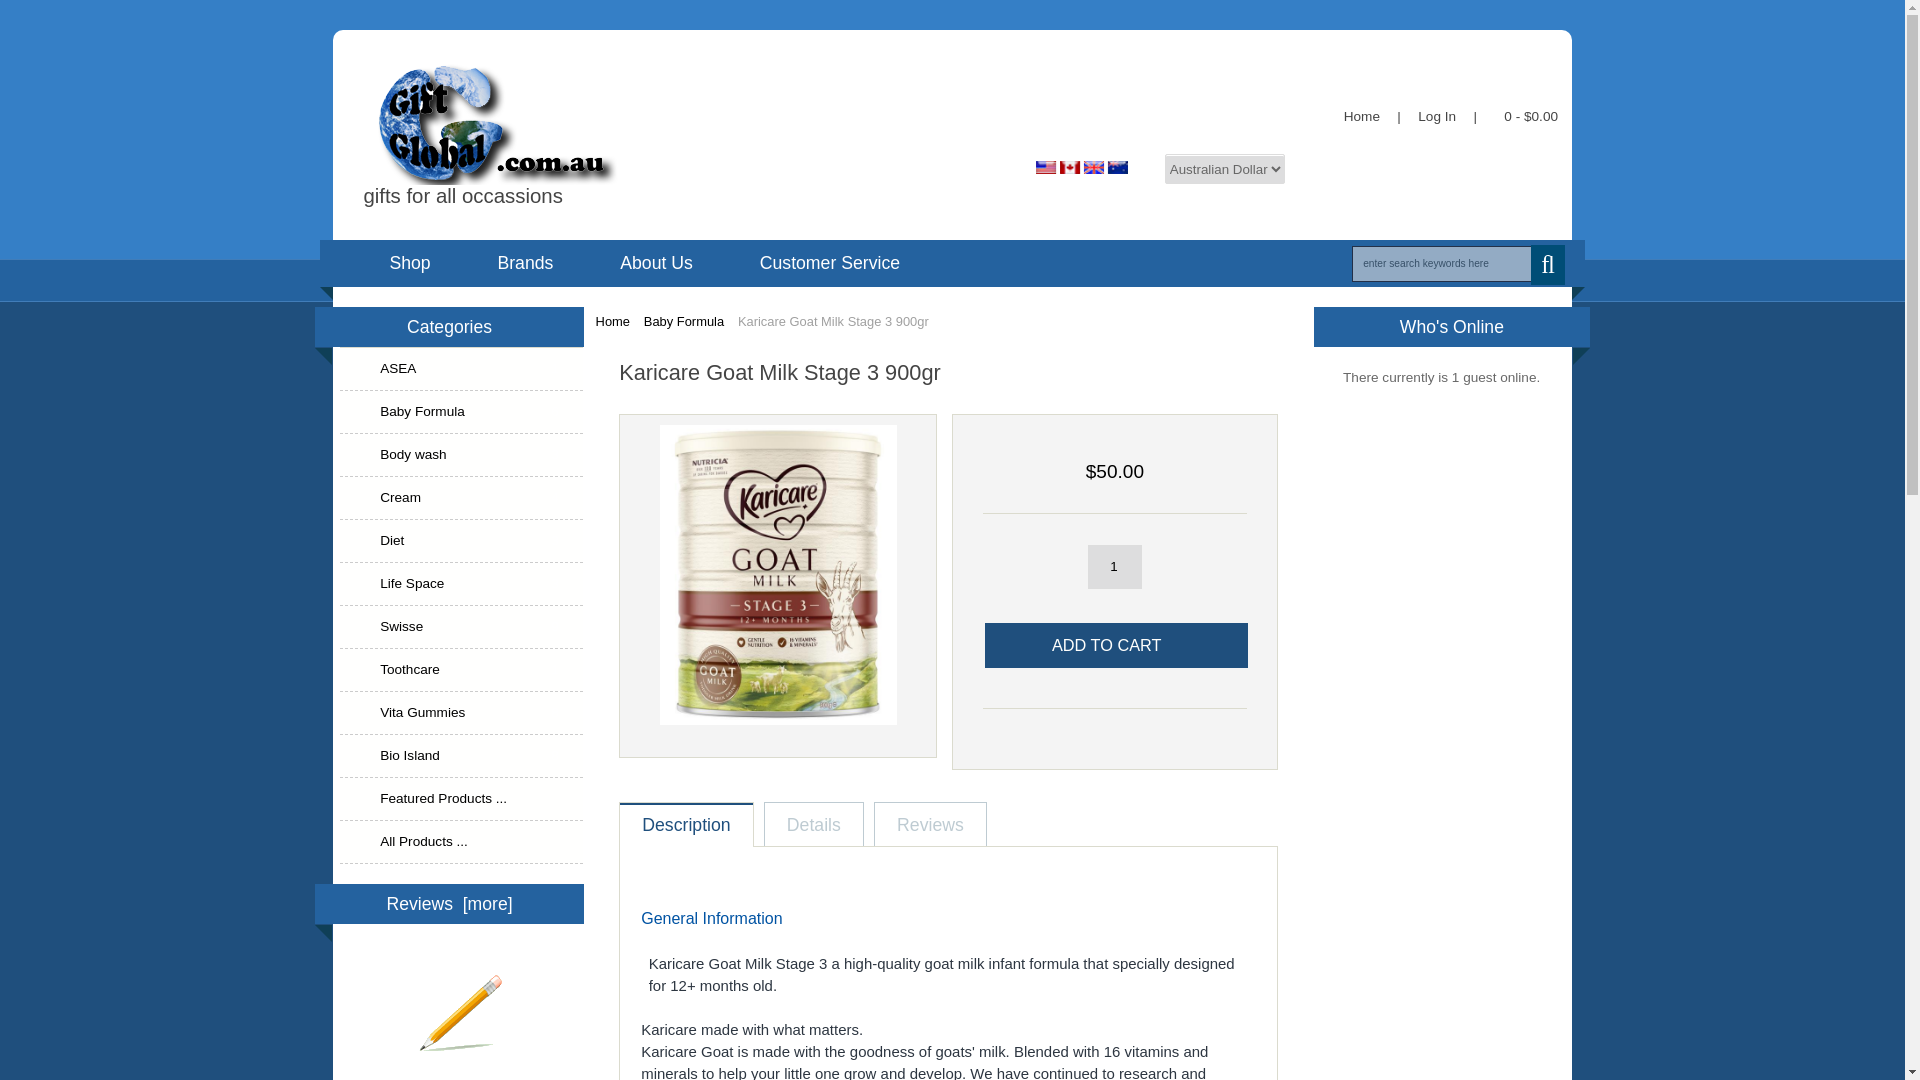  What do you see at coordinates (686, 825) in the screenshot?
I see `Description` at bounding box center [686, 825].